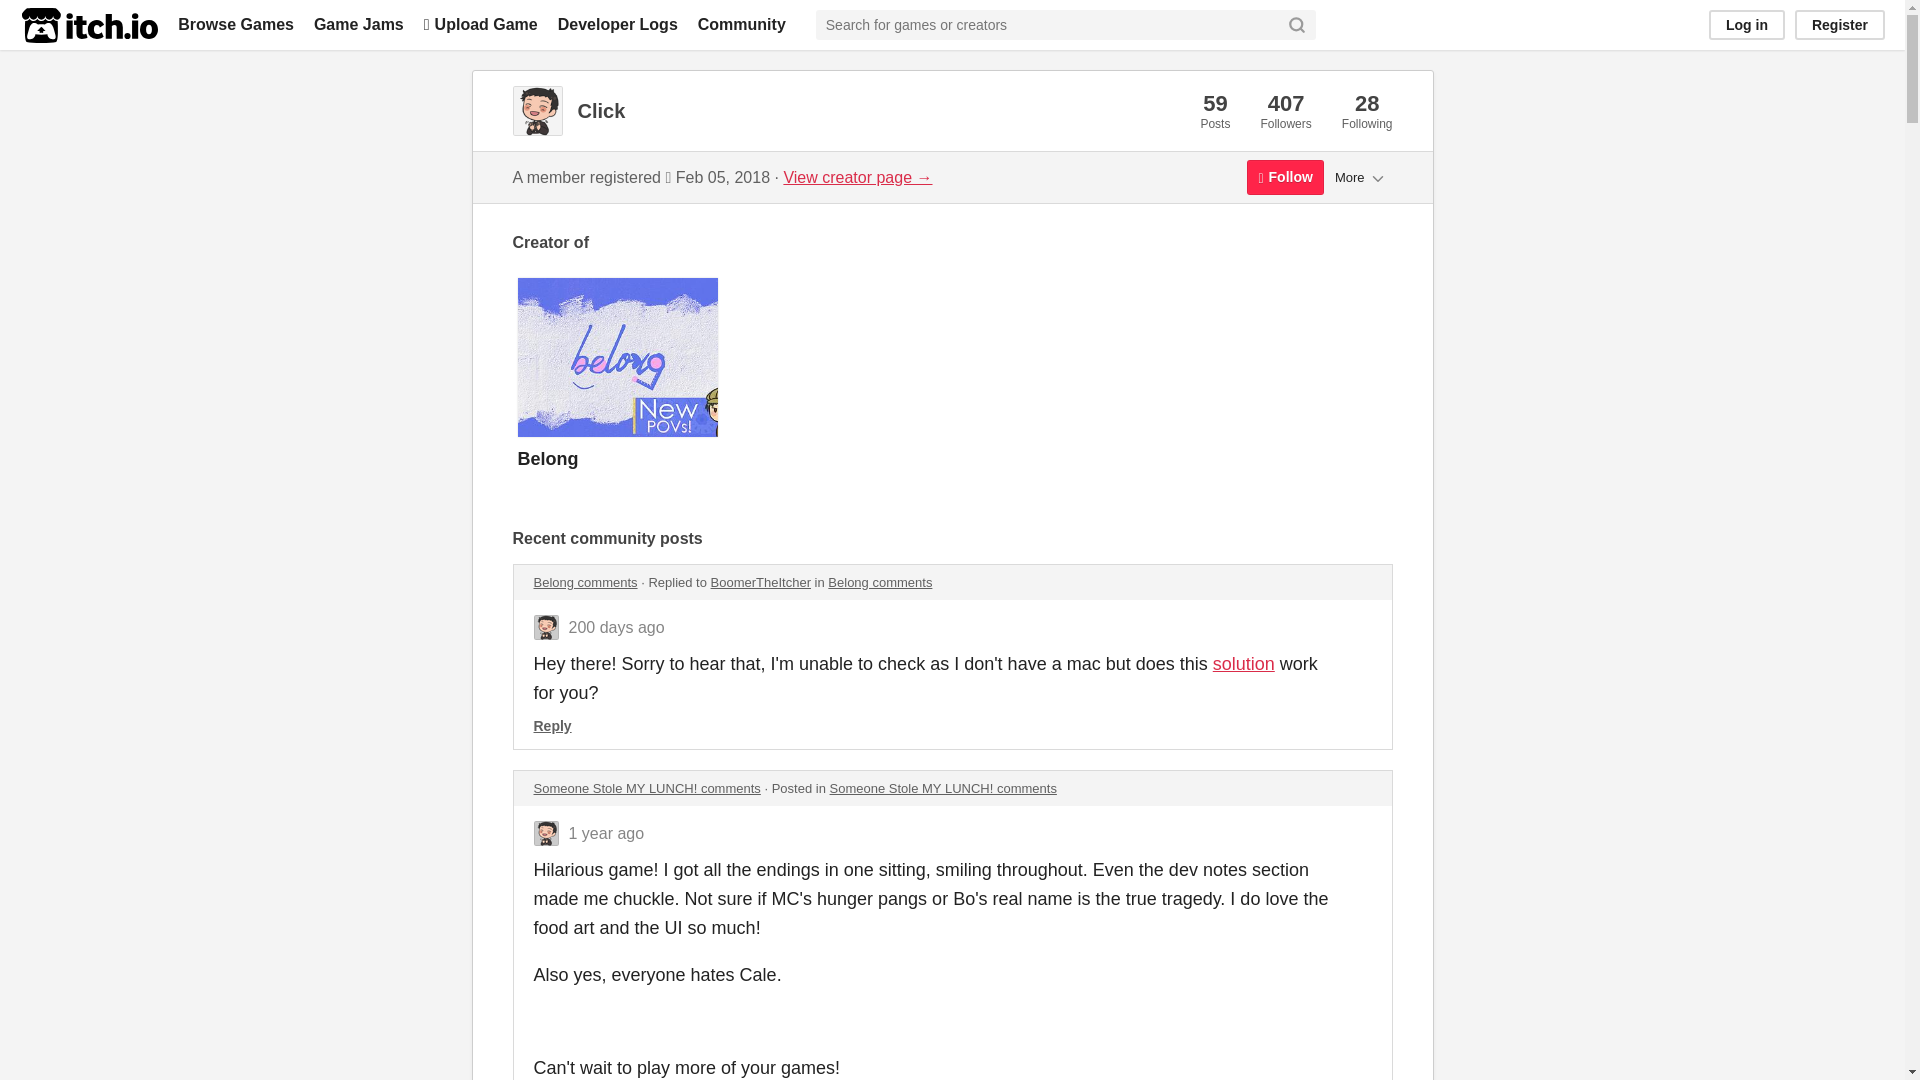  What do you see at coordinates (552, 726) in the screenshot?
I see `Reply` at bounding box center [552, 726].